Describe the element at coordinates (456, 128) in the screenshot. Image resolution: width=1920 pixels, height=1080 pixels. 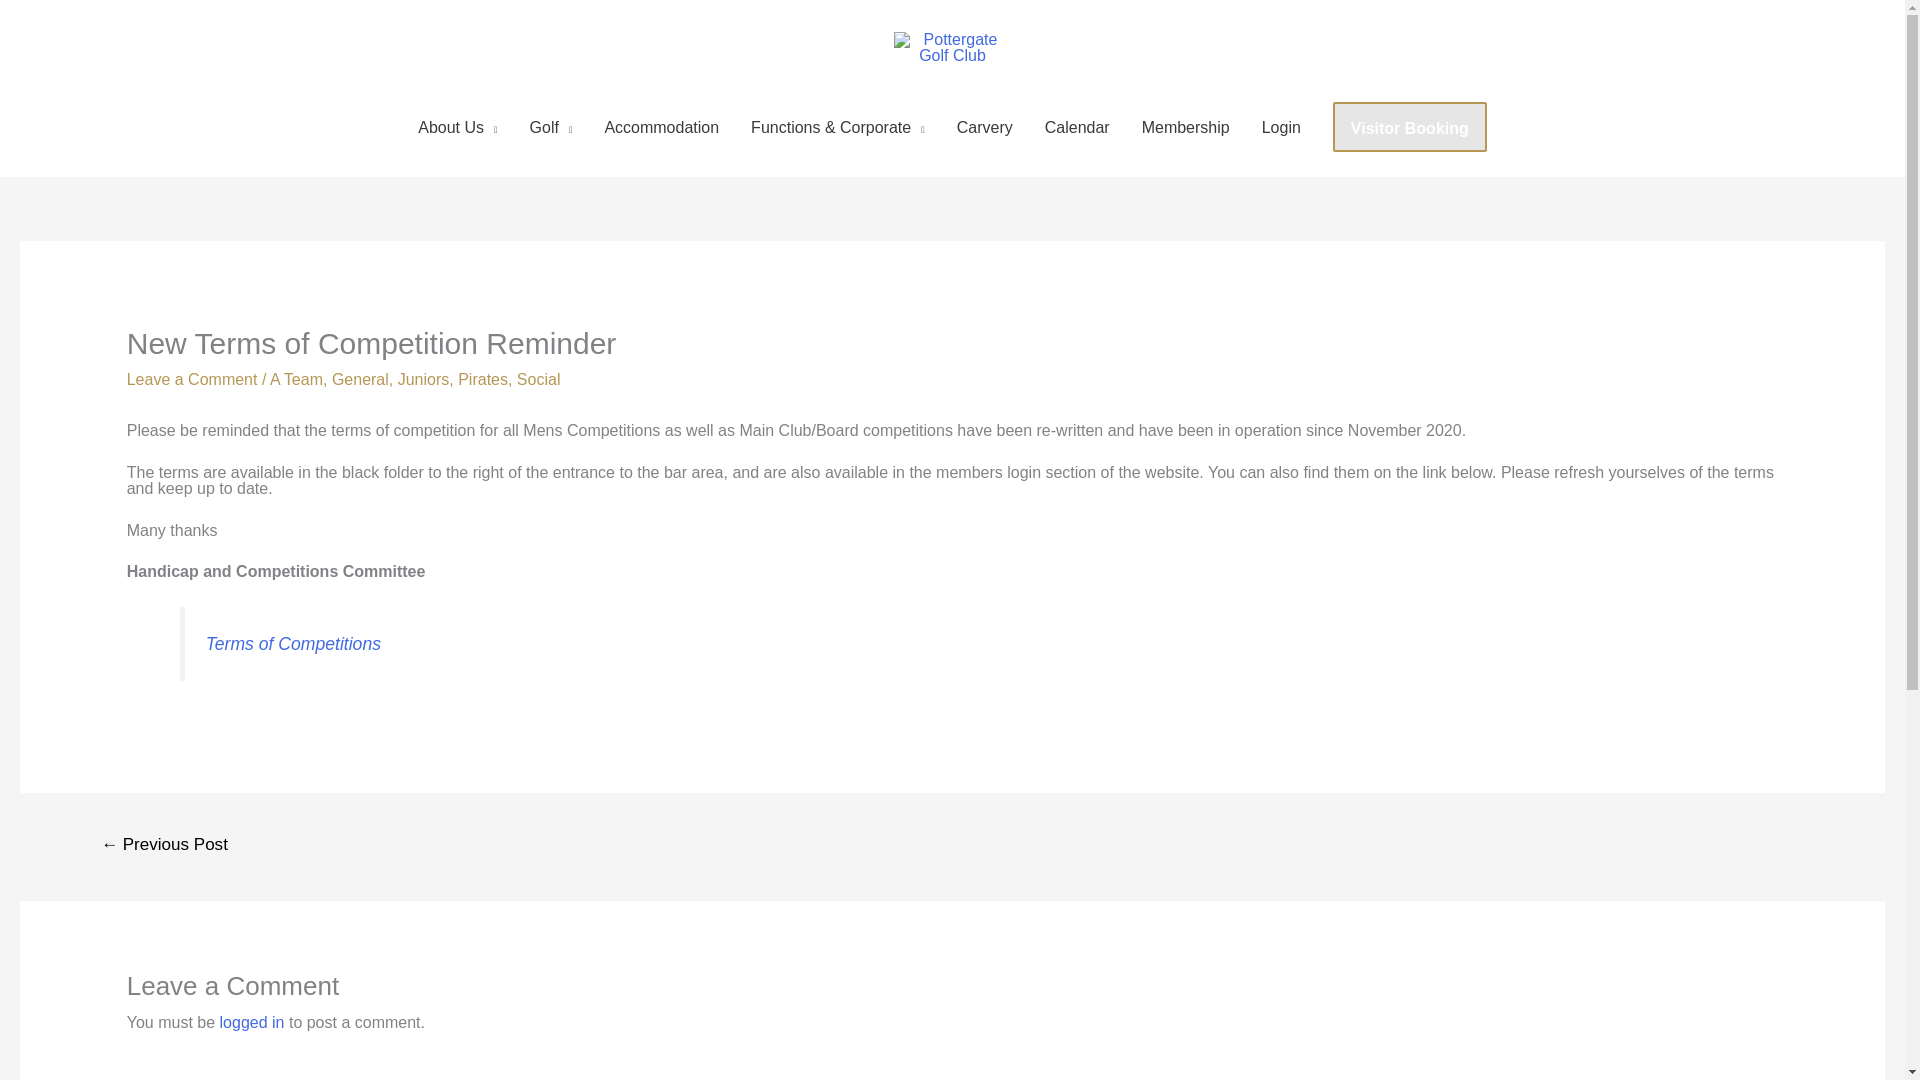
I see `About Us` at that location.